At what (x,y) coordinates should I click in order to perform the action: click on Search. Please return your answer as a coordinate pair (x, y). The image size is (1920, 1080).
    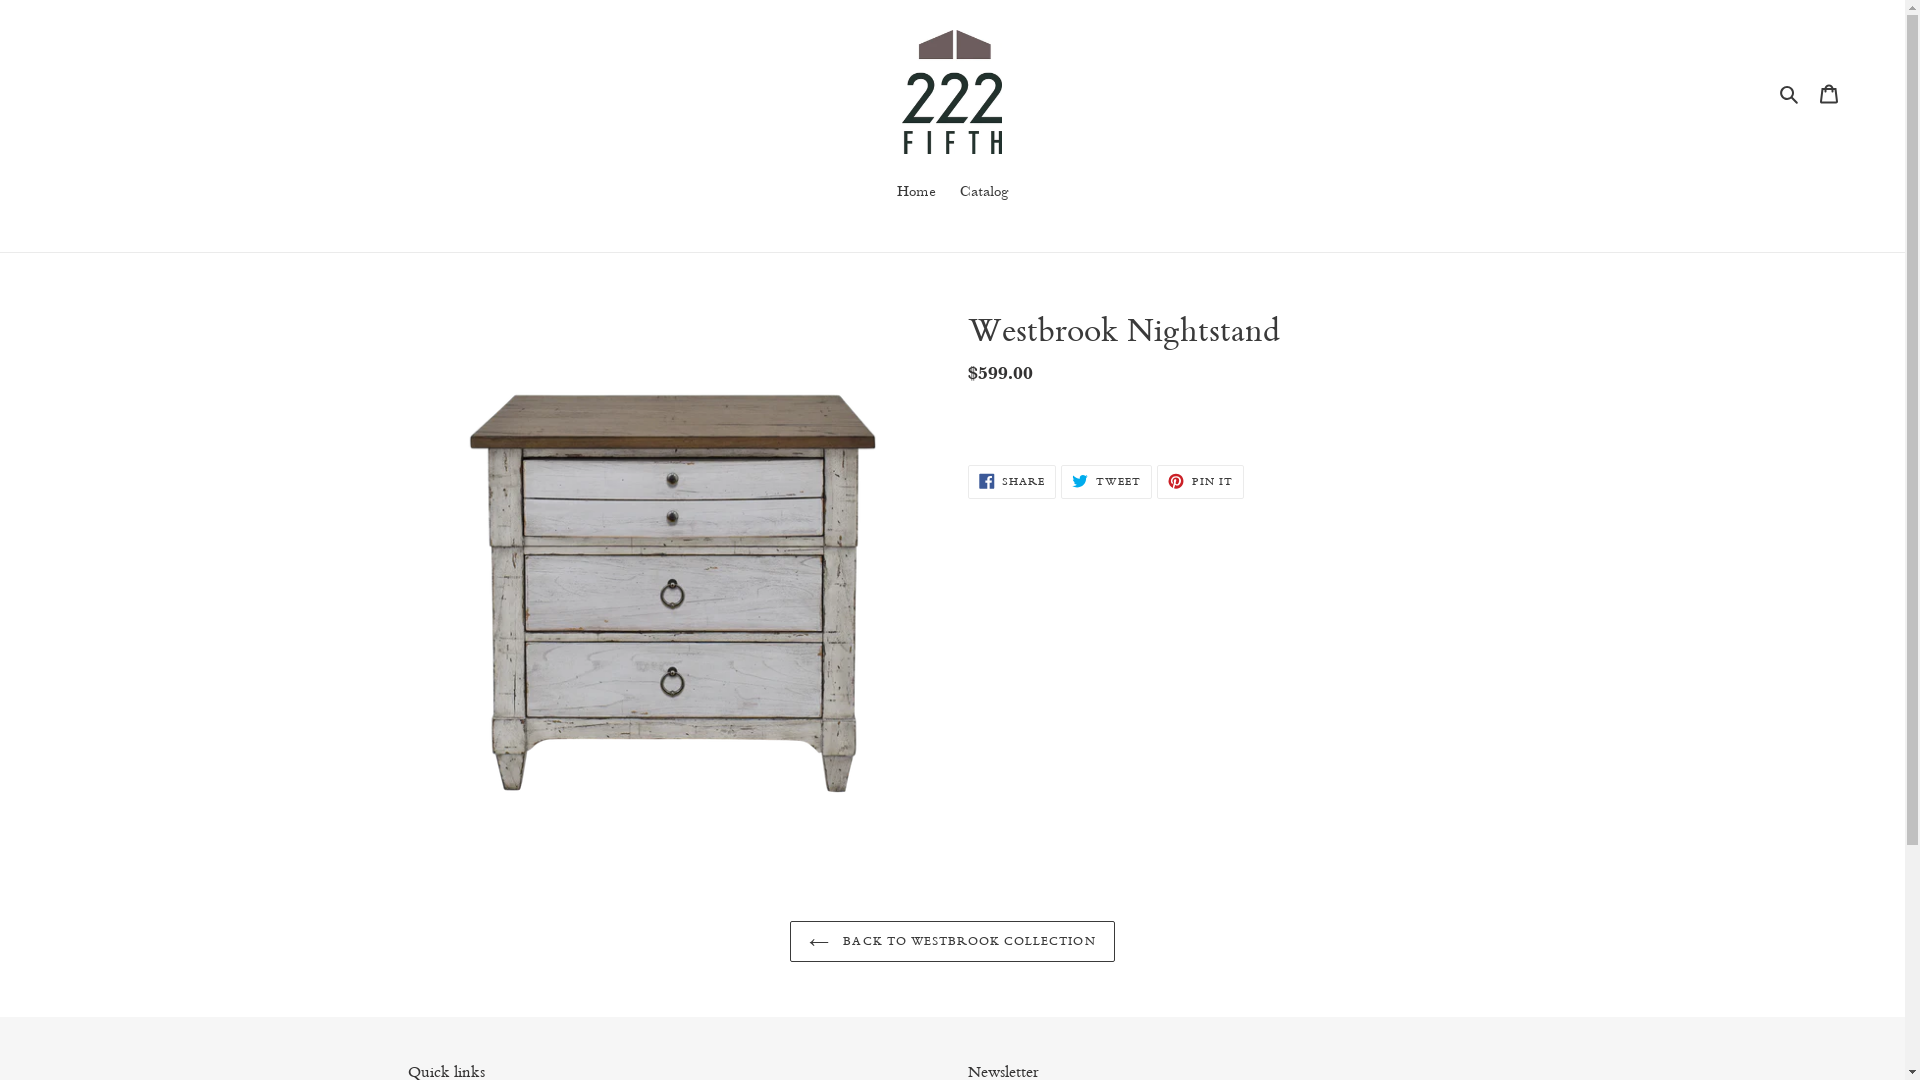
    Looking at the image, I should click on (1790, 92).